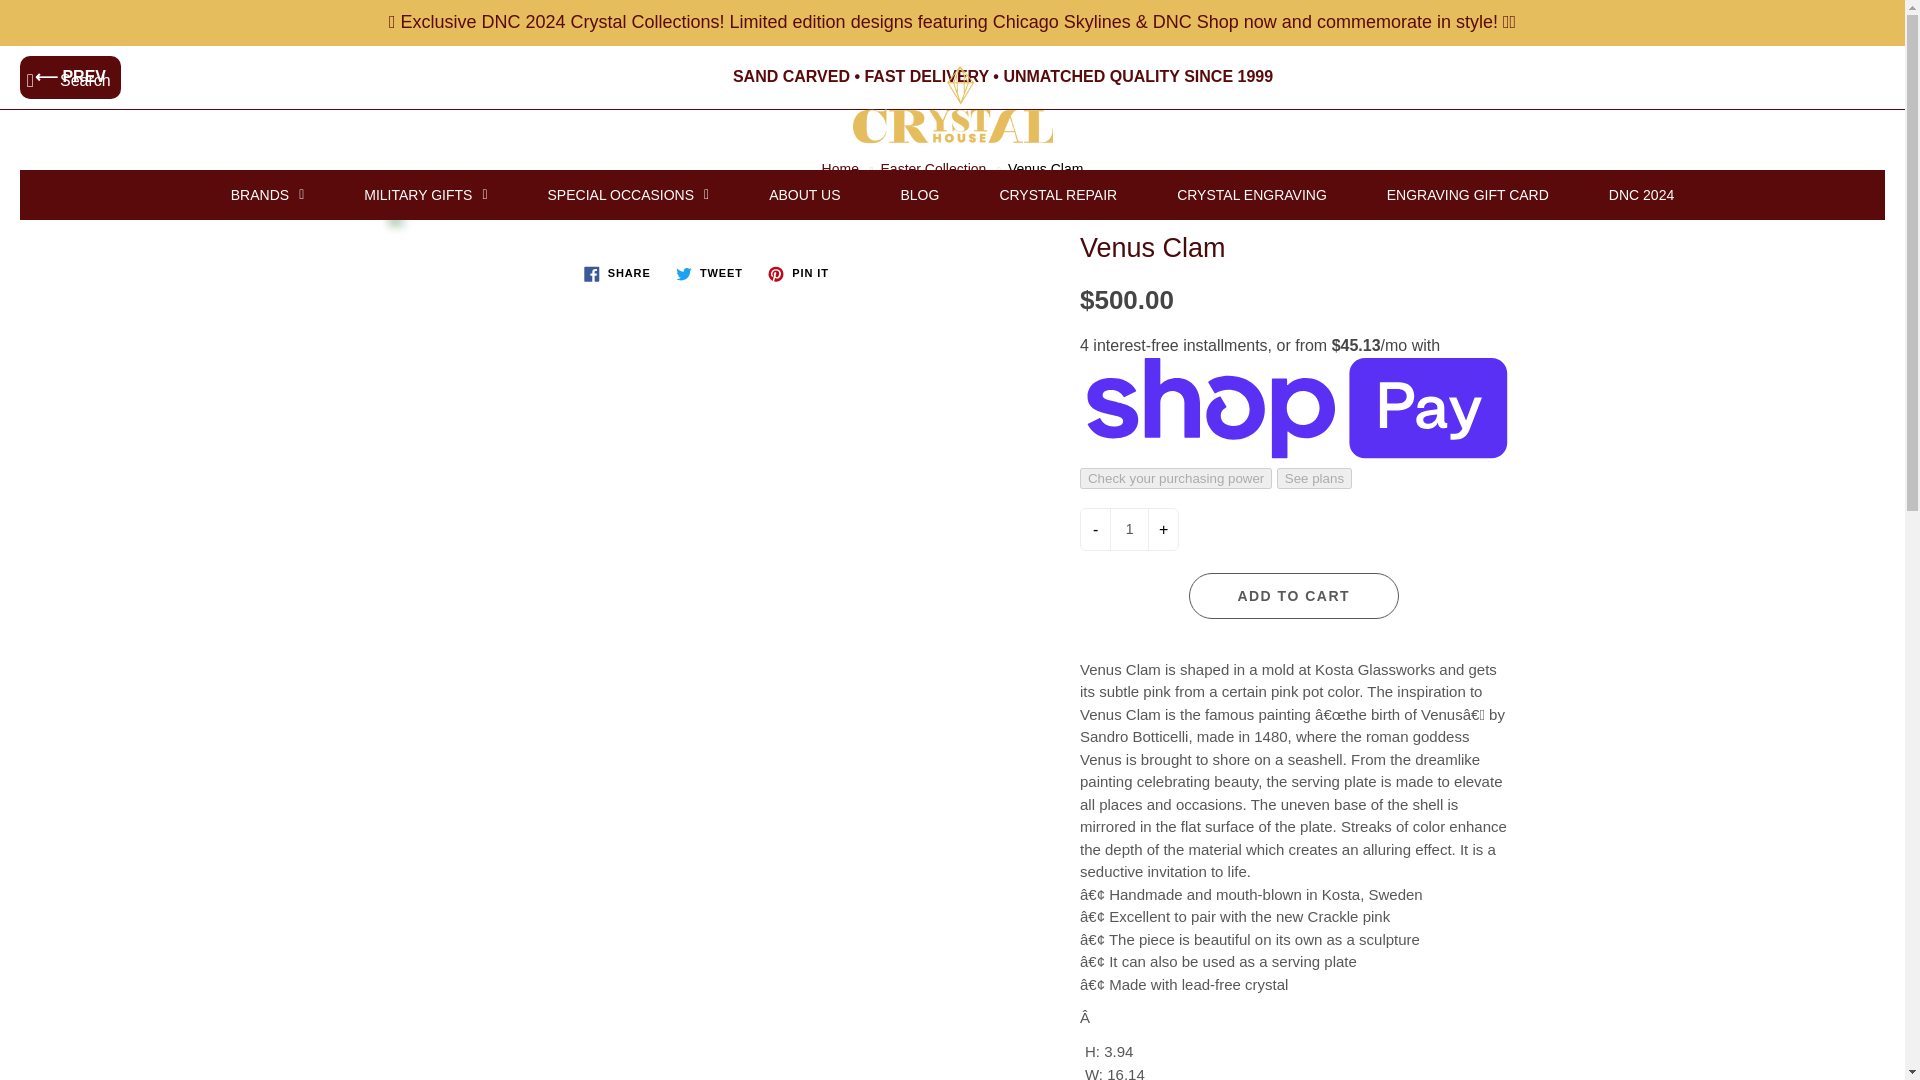 This screenshot has height=1080, width=1920. I want to click on My account, so click(1820, 80).